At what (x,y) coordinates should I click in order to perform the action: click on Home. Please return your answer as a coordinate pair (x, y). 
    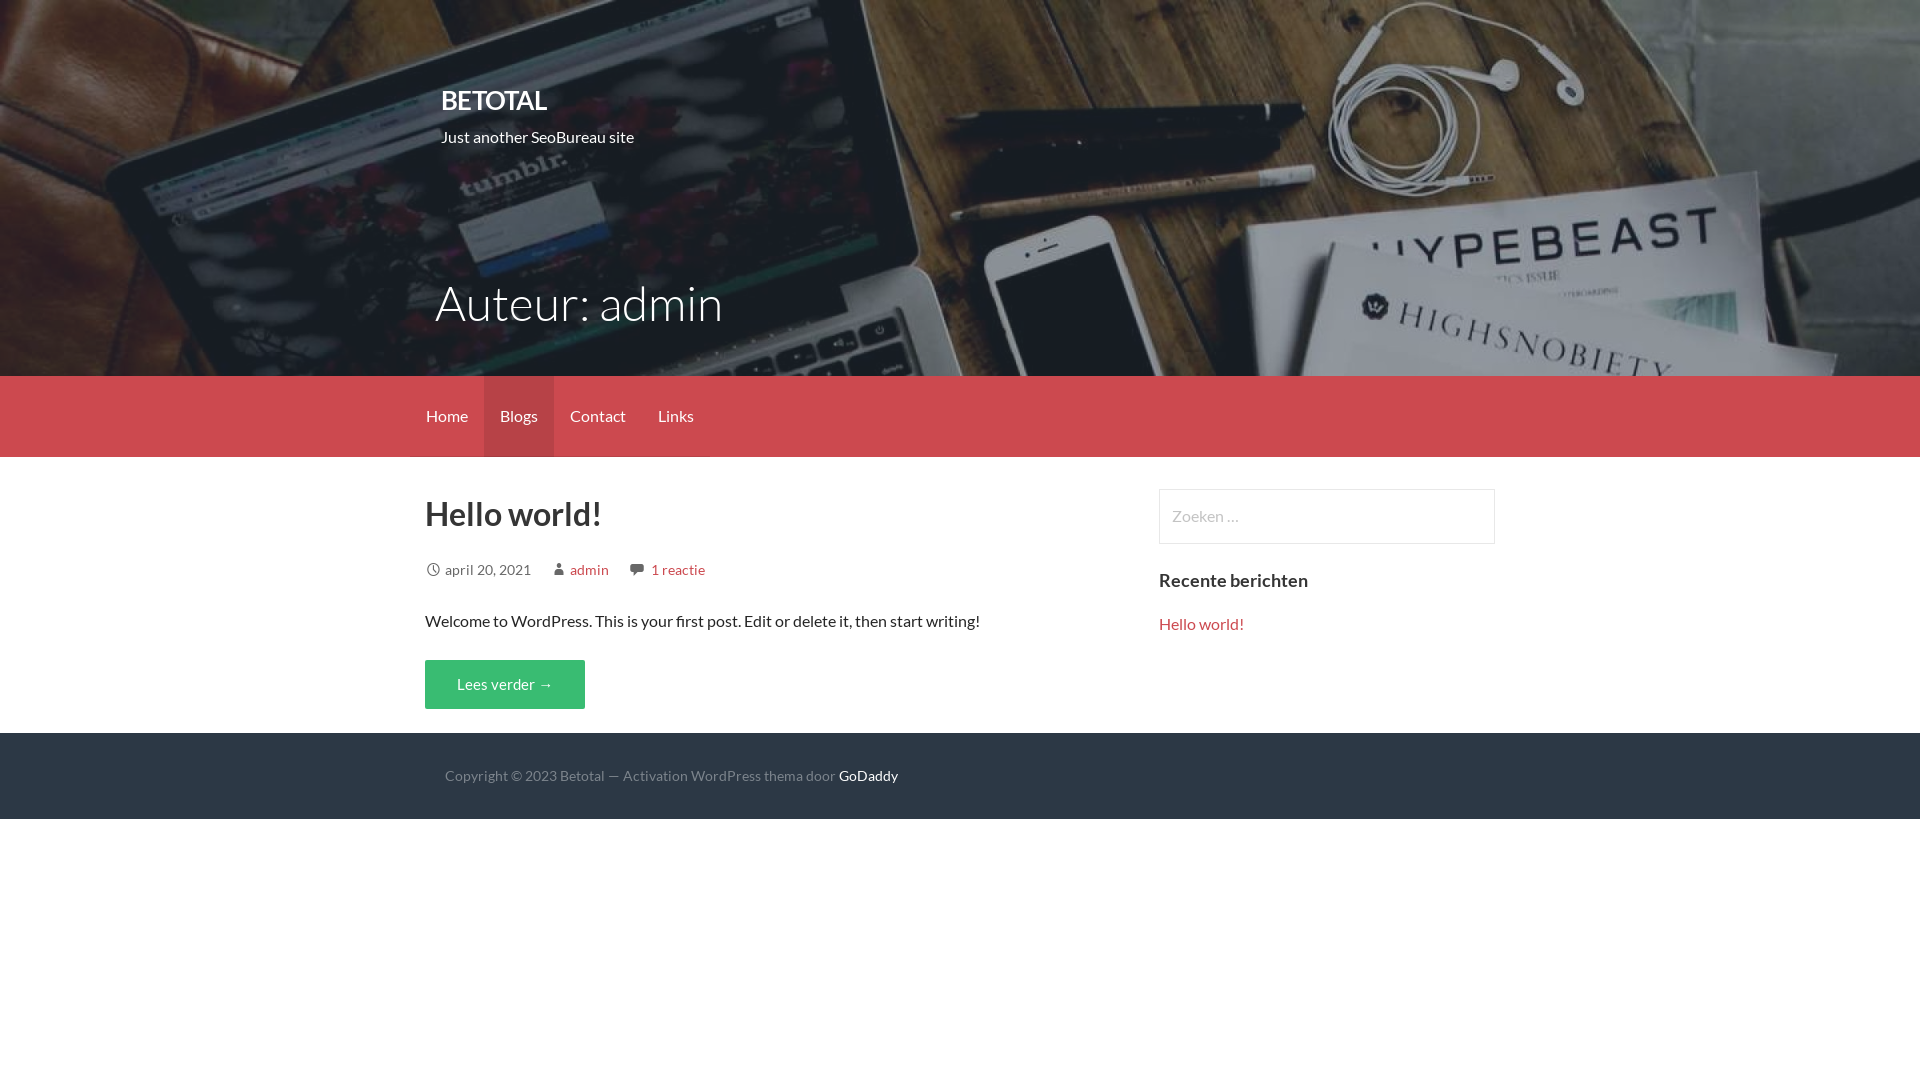
    Looking at the image, I should click on (447, 416).